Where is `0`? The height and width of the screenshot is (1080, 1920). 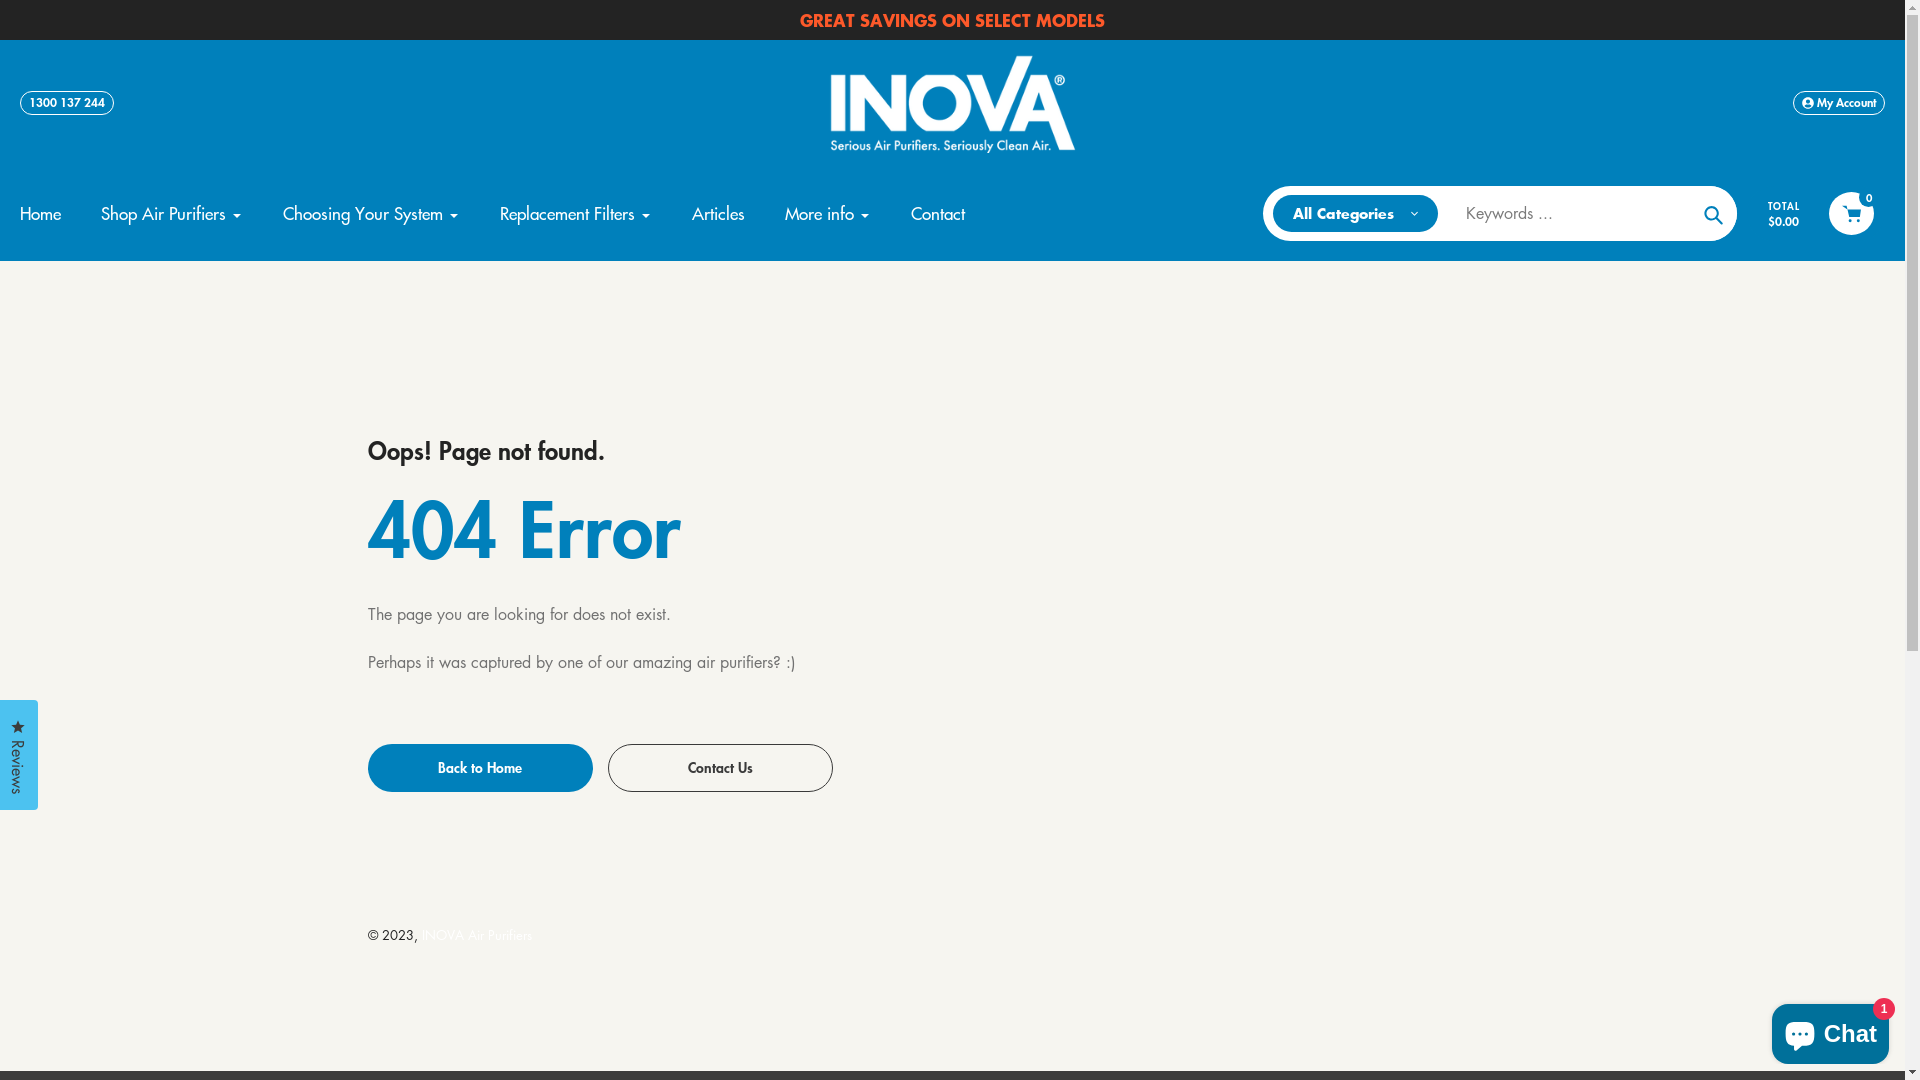 0 is located at coordinates (1852, 214).